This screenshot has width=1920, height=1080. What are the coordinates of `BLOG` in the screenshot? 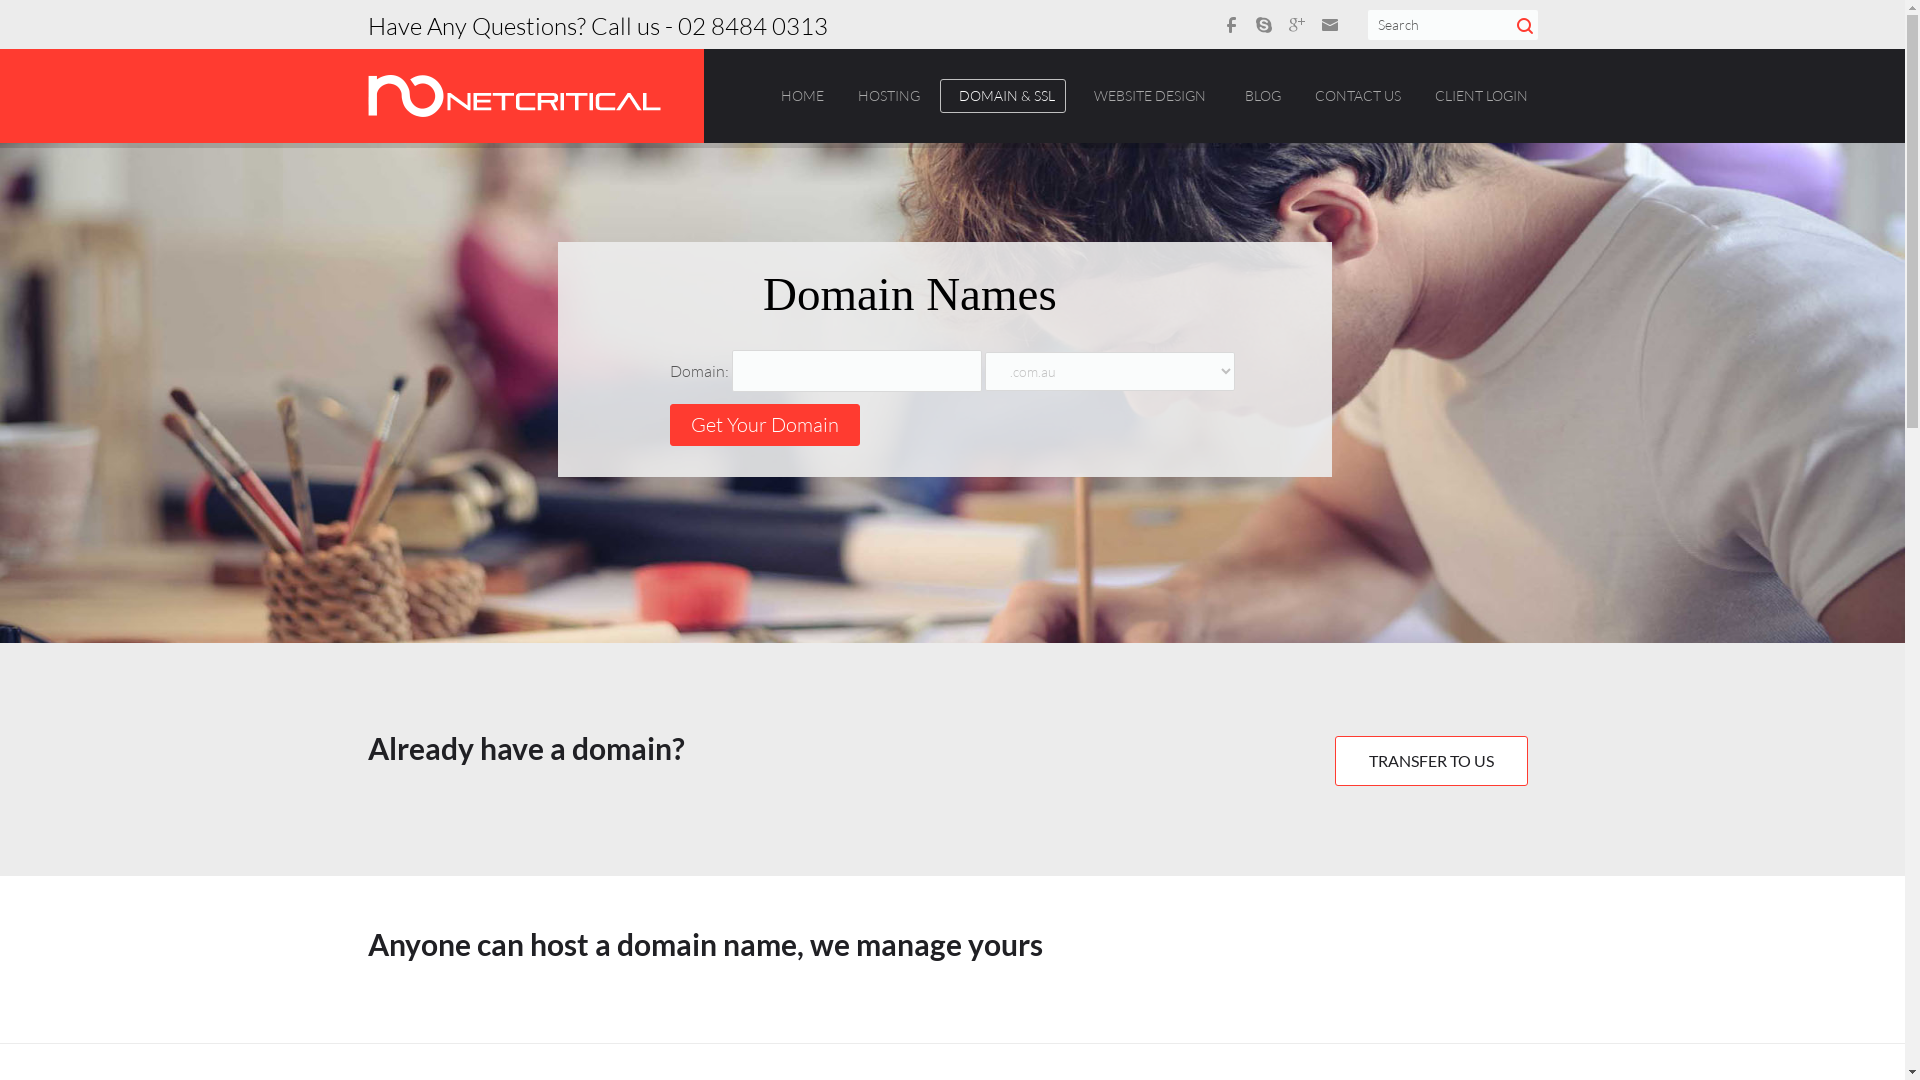 It's located at (1263, 96).